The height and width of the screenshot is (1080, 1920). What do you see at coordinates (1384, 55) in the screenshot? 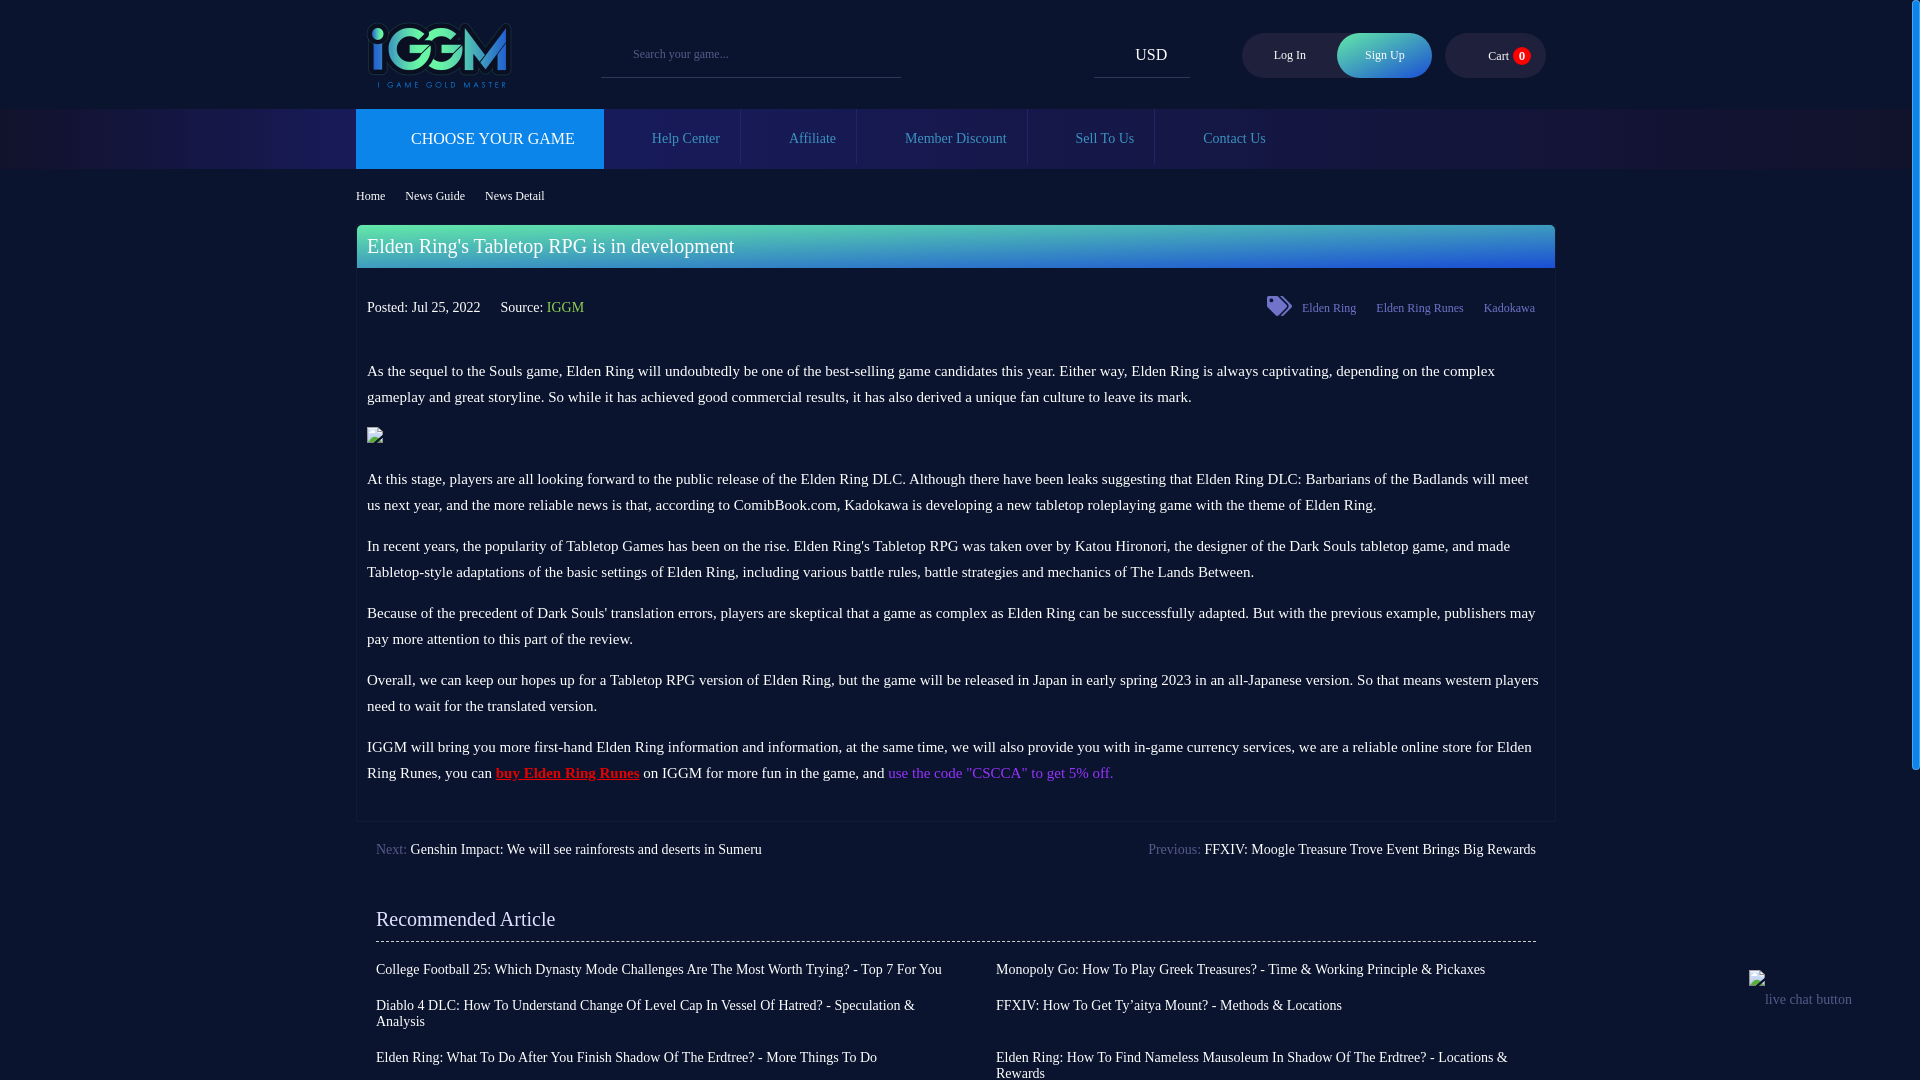
I see `Sign Up` at bounding box center [1384, 55].